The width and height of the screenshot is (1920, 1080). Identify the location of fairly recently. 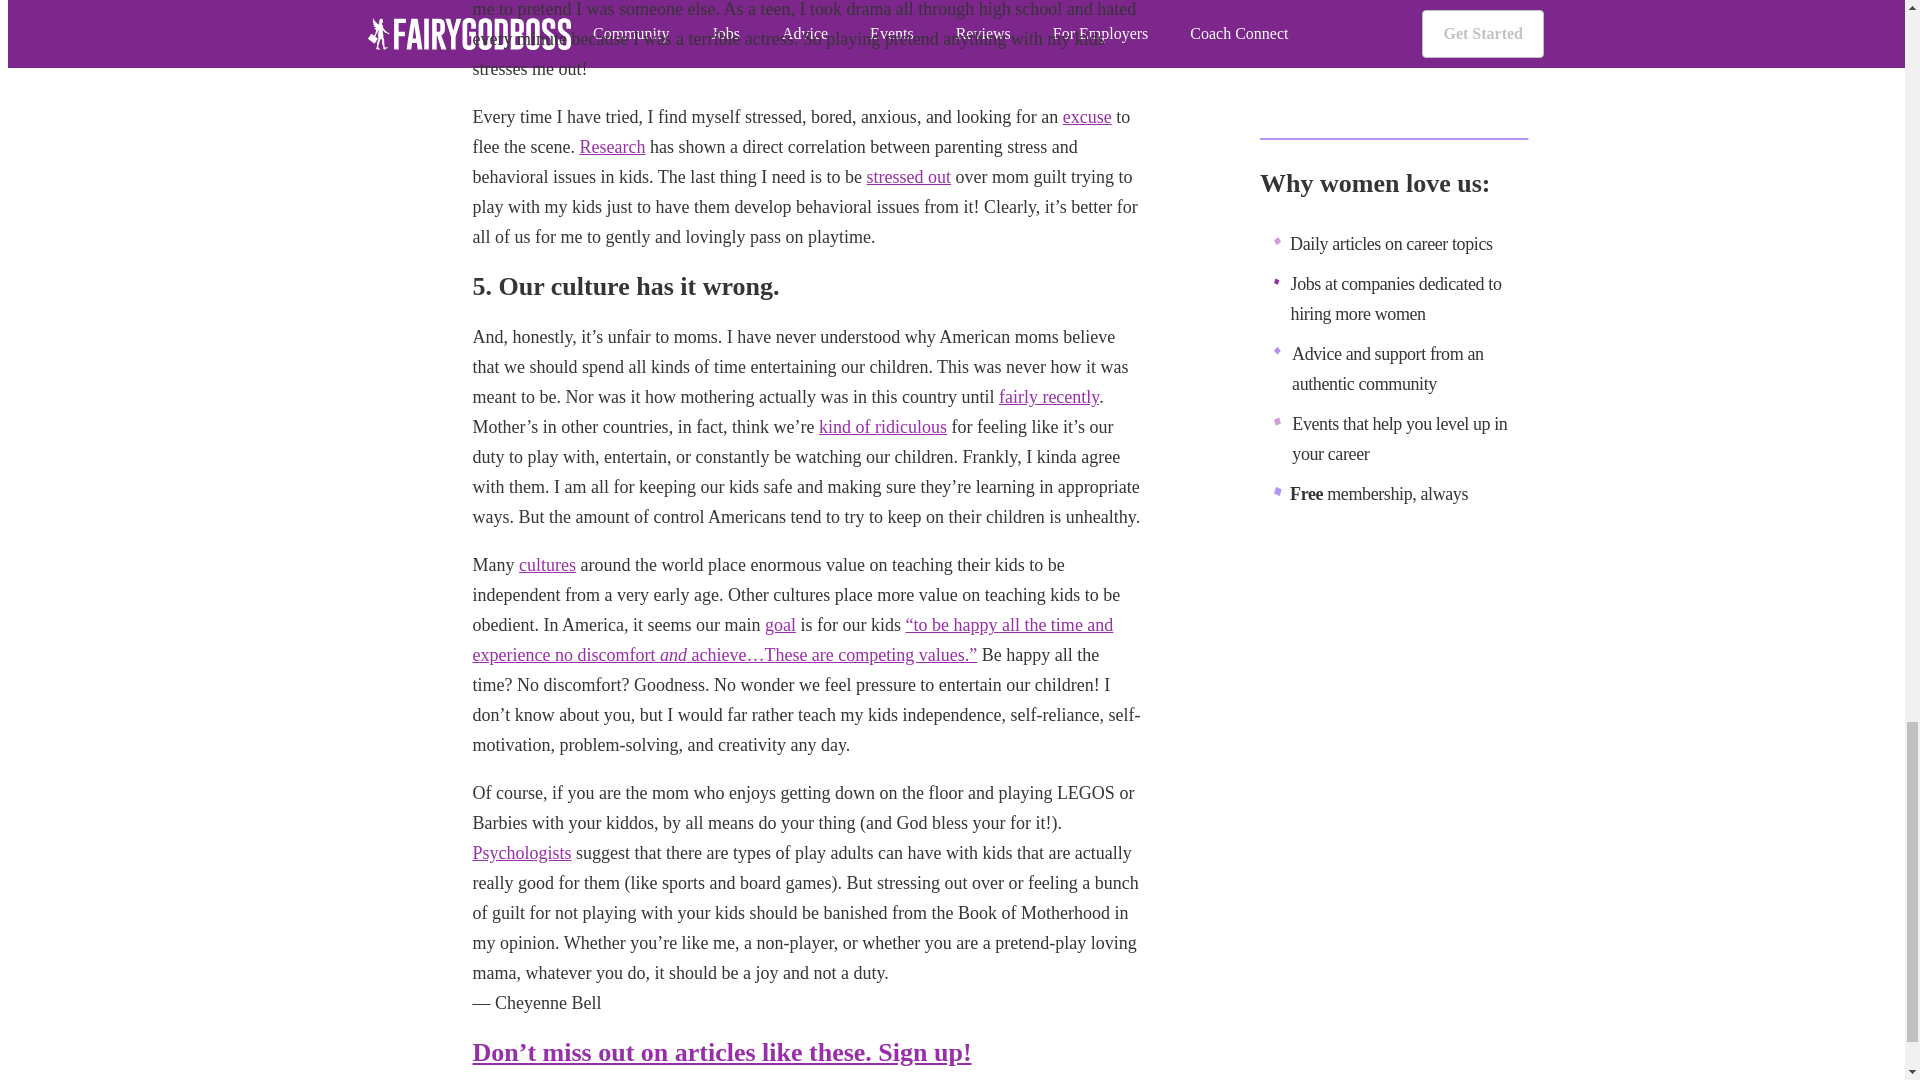
(1048, 396).